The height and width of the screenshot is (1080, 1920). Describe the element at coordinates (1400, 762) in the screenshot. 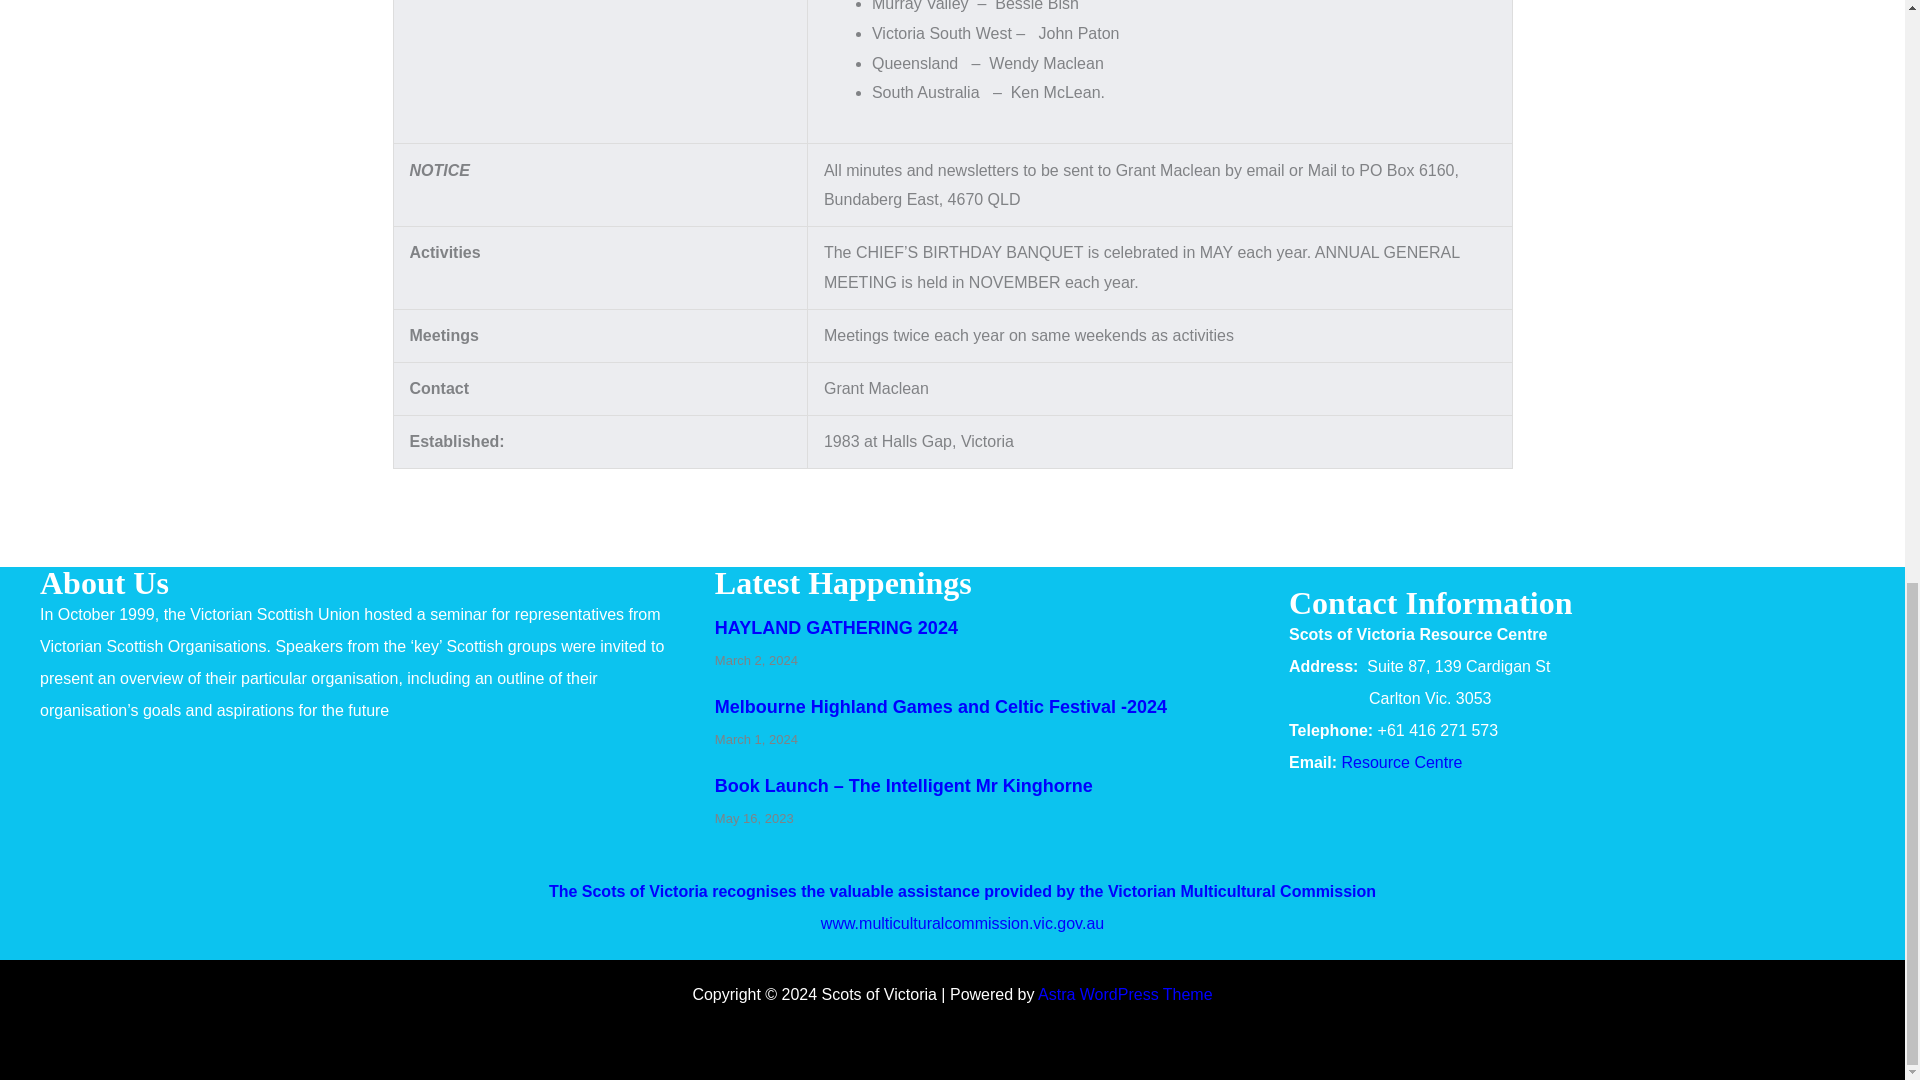

I see `Resource Centre` at that location.